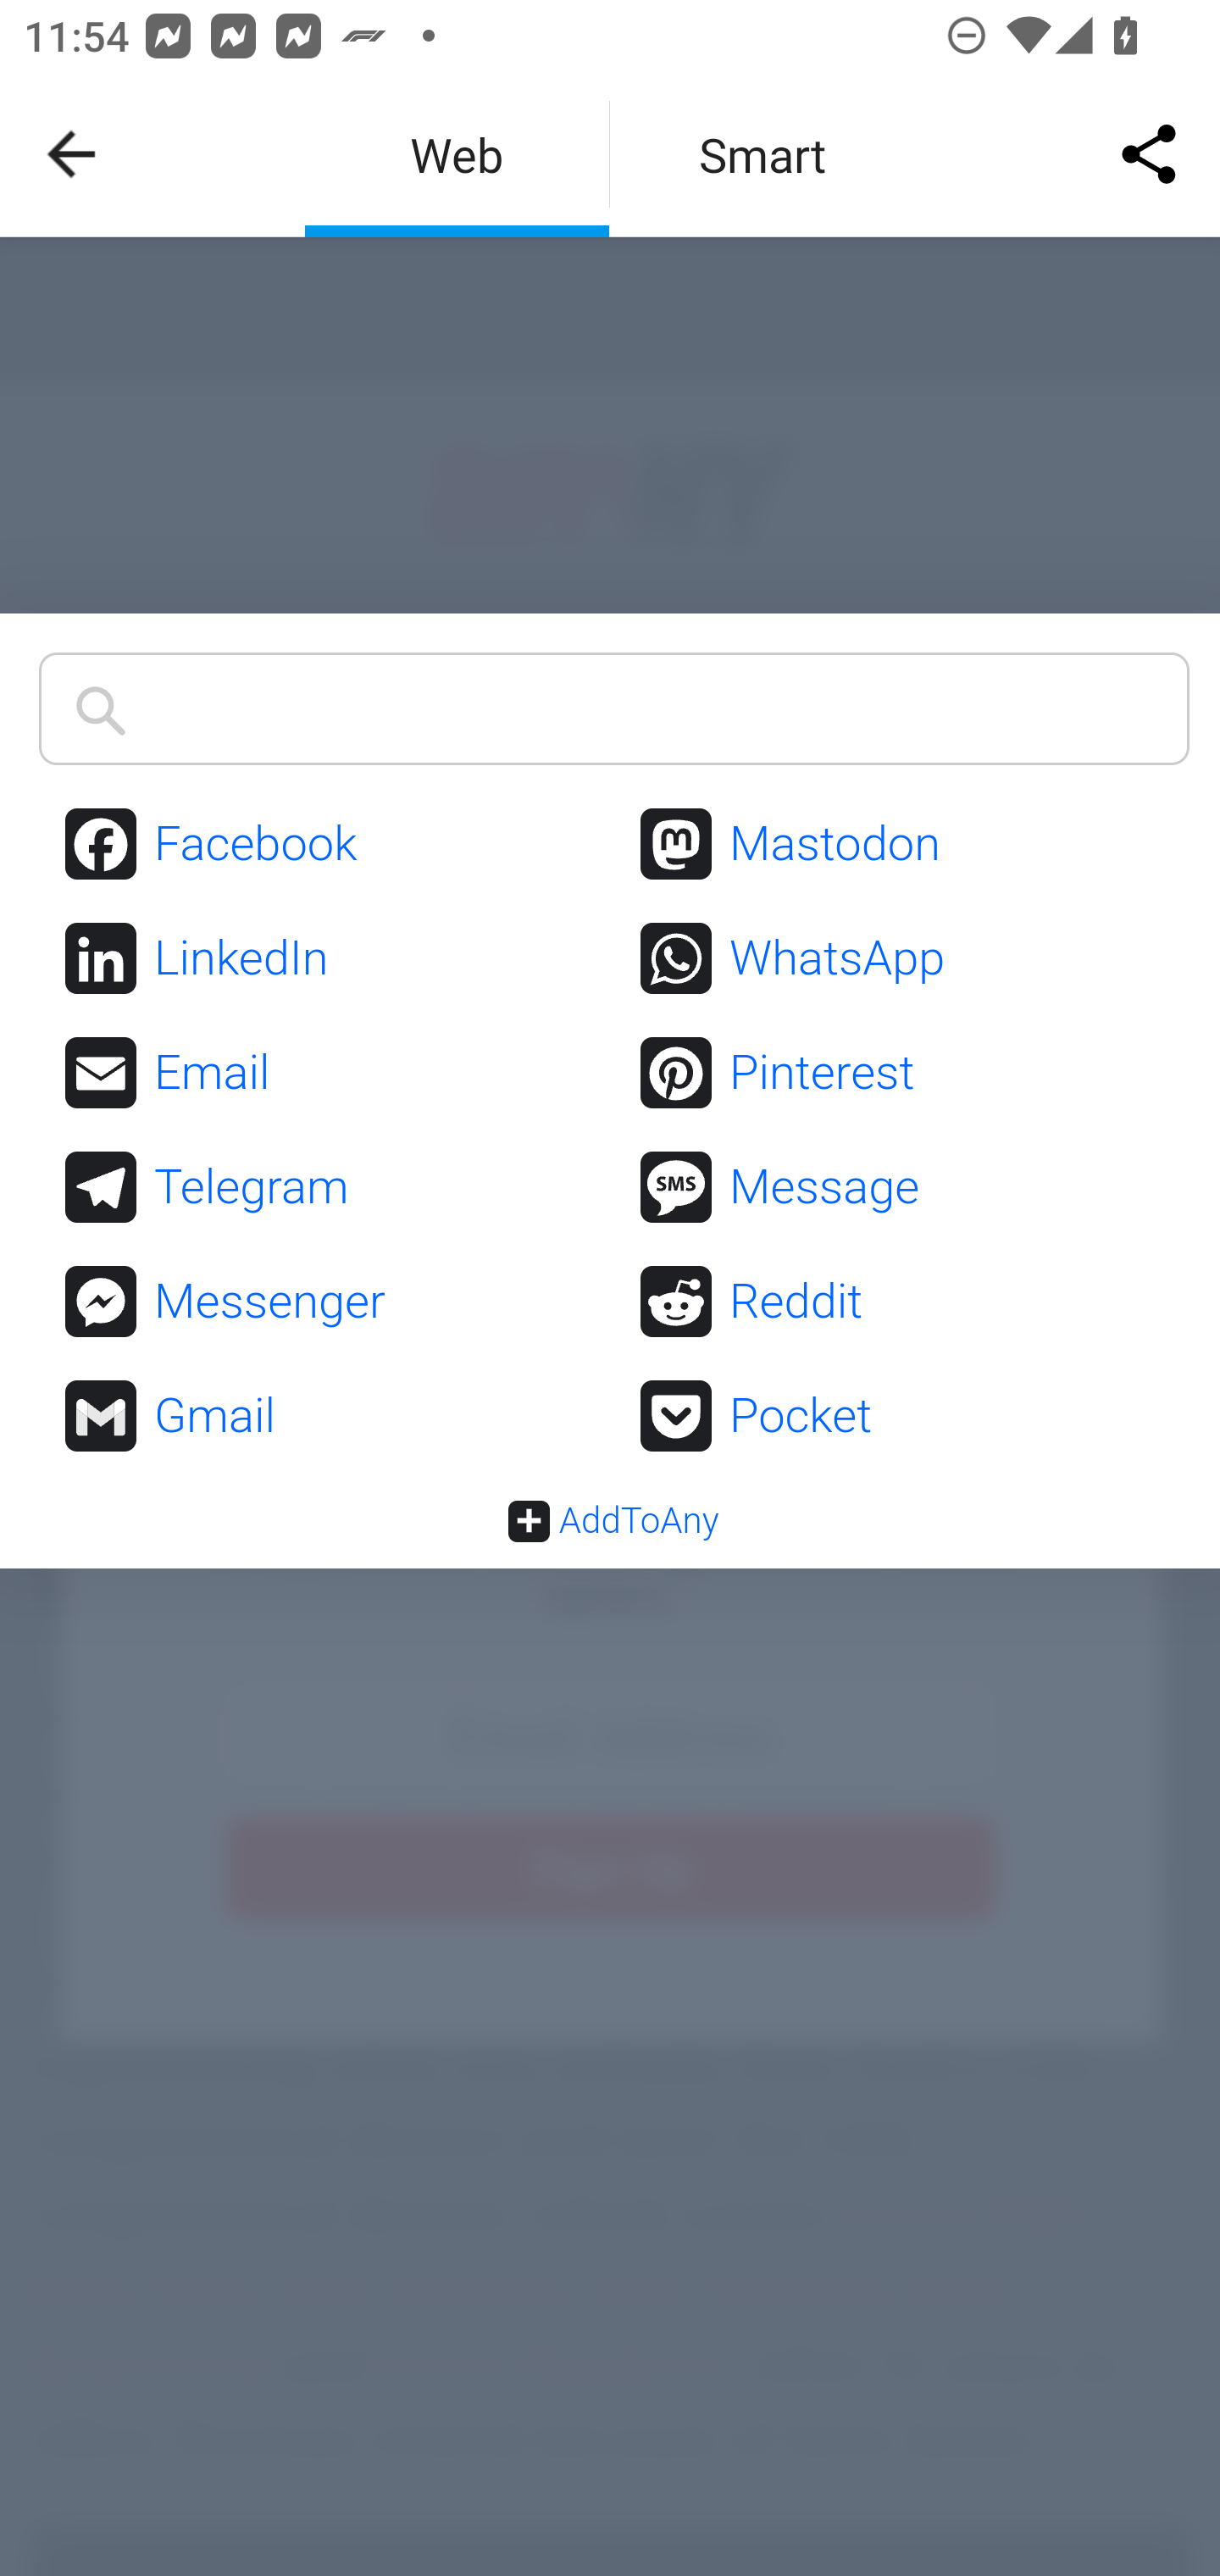 The width and height of the screenshot is (1220, 2576). Describe the element at coordinates (901, 1187) in the screenshot. I see `Message` at that location.